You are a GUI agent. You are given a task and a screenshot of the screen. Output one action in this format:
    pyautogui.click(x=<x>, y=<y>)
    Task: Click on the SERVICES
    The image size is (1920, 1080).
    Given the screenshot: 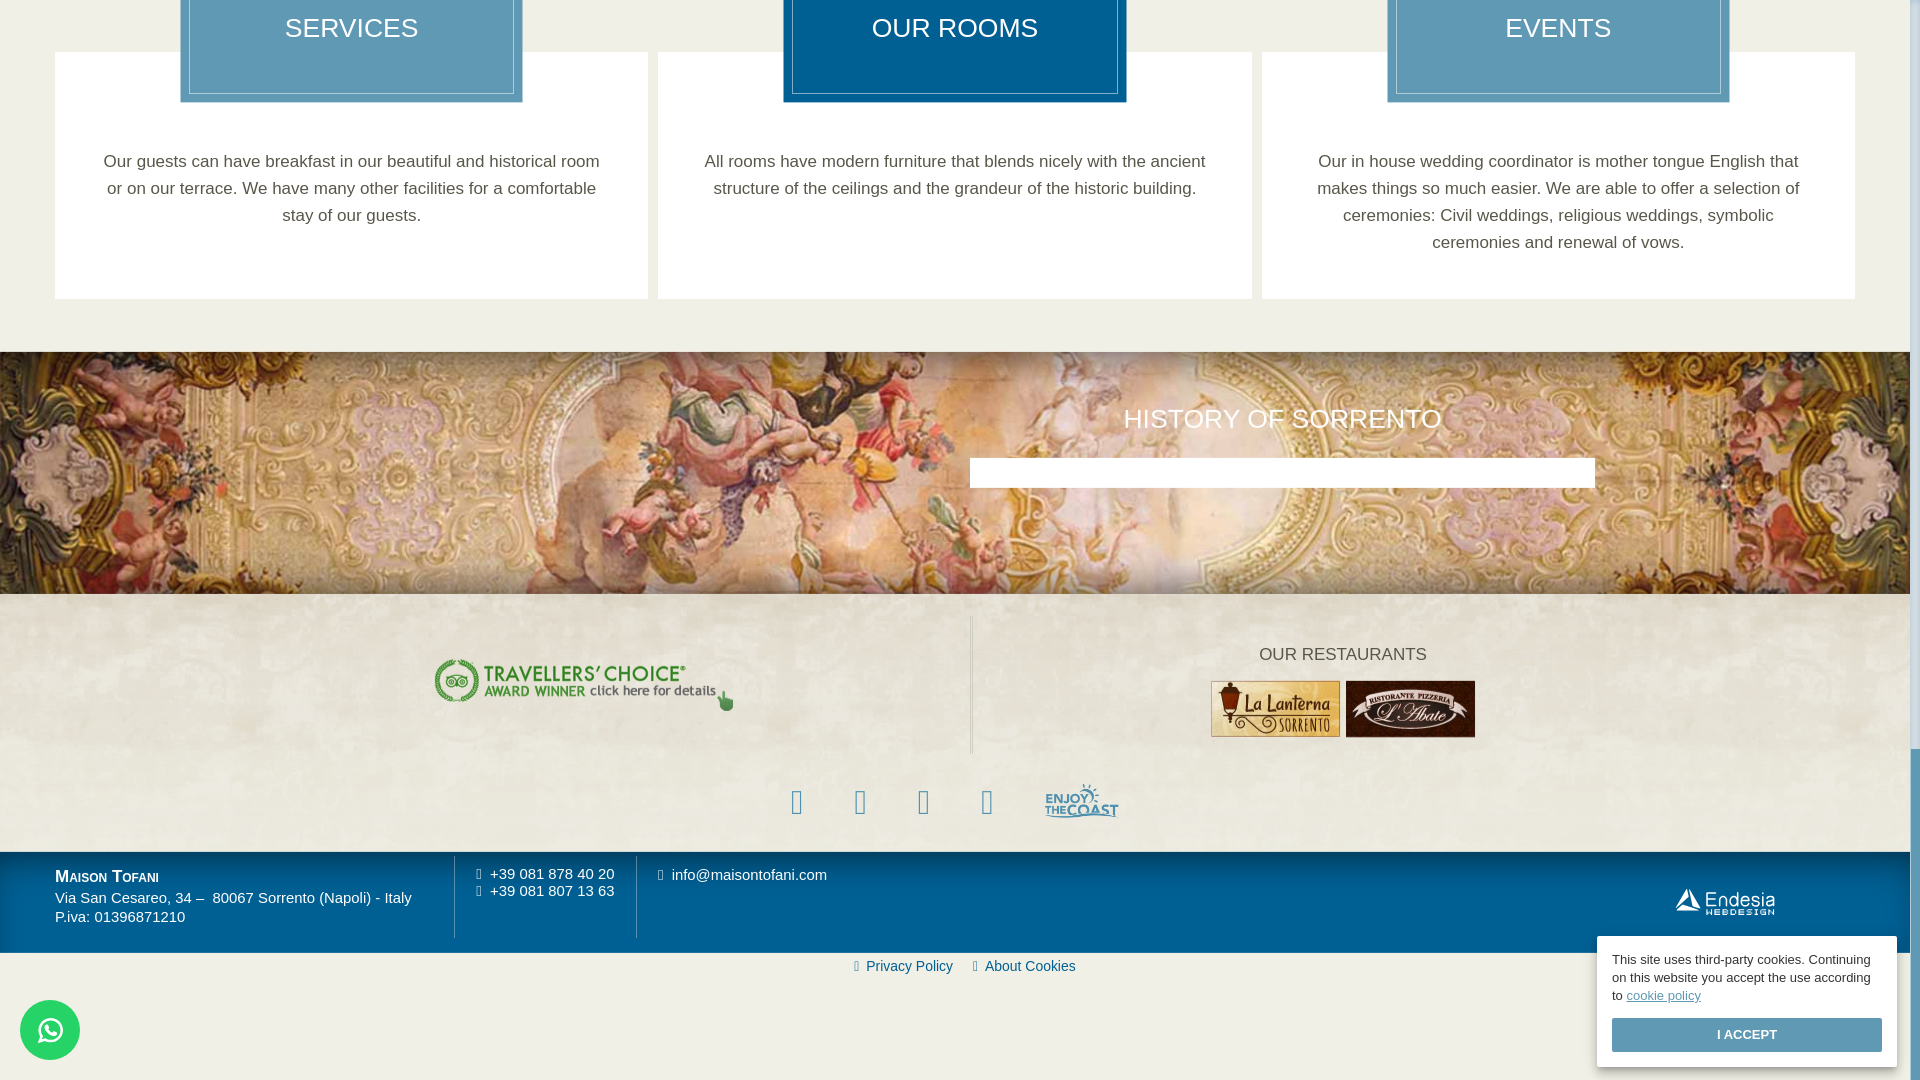 What is the action you would take?
    pyautogui.click(x=351, y=48)
    